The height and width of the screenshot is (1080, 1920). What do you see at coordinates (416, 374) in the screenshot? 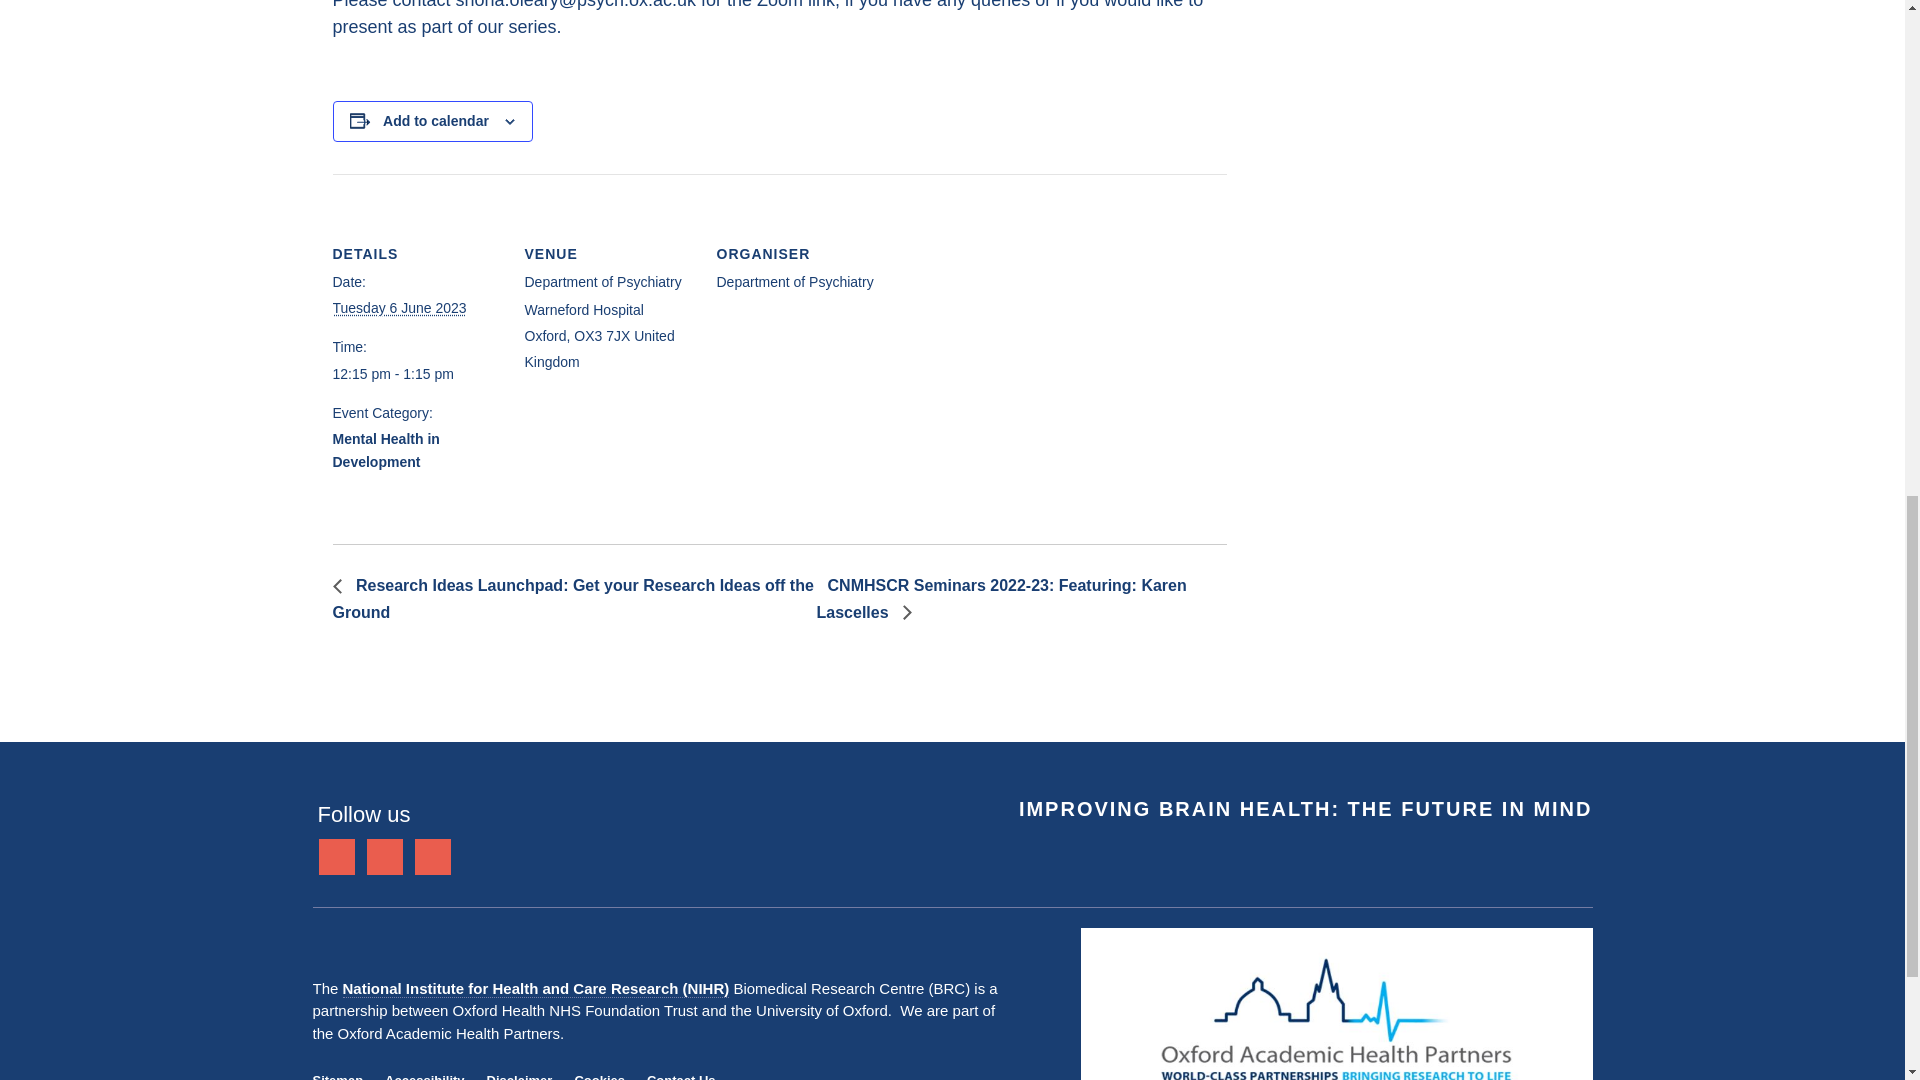
I see `2023-06-06` at bounding box center [416, 374].